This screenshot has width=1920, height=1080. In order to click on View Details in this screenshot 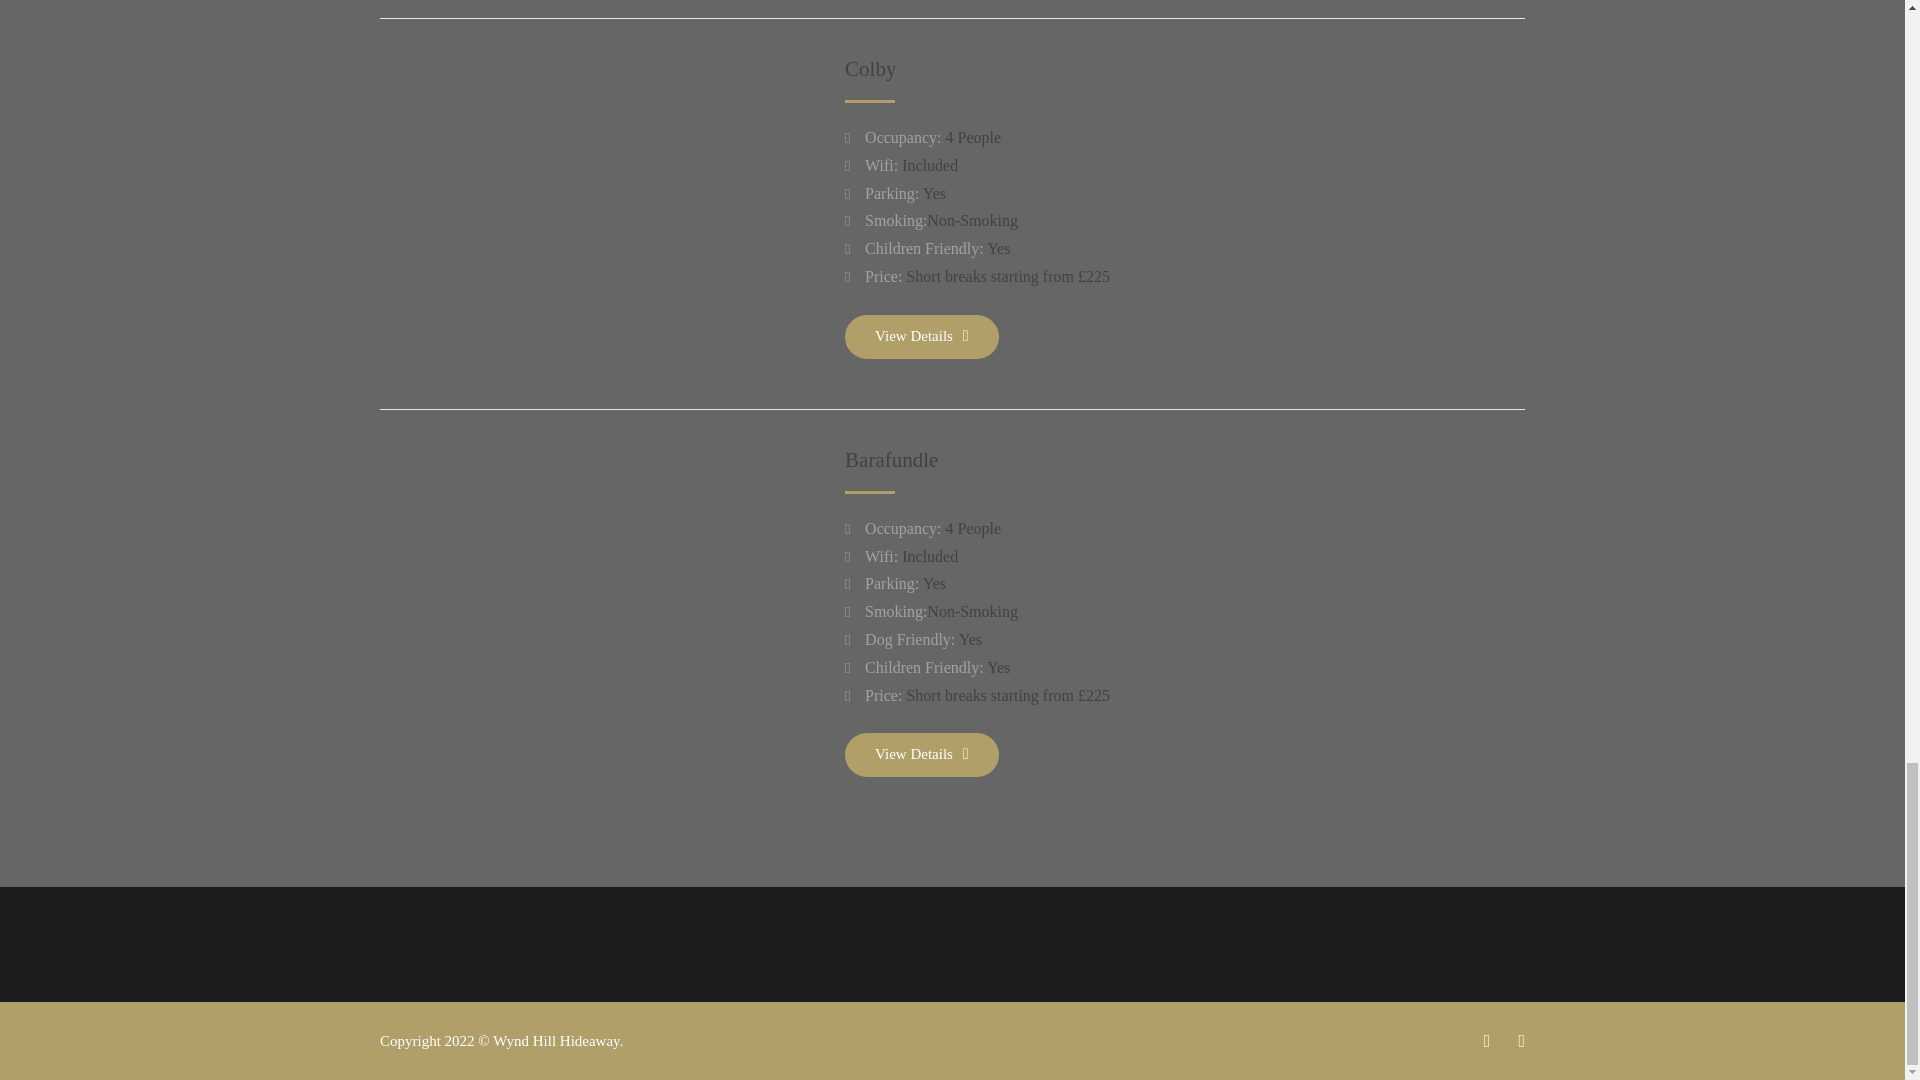, I will do `click(921, 336)`.